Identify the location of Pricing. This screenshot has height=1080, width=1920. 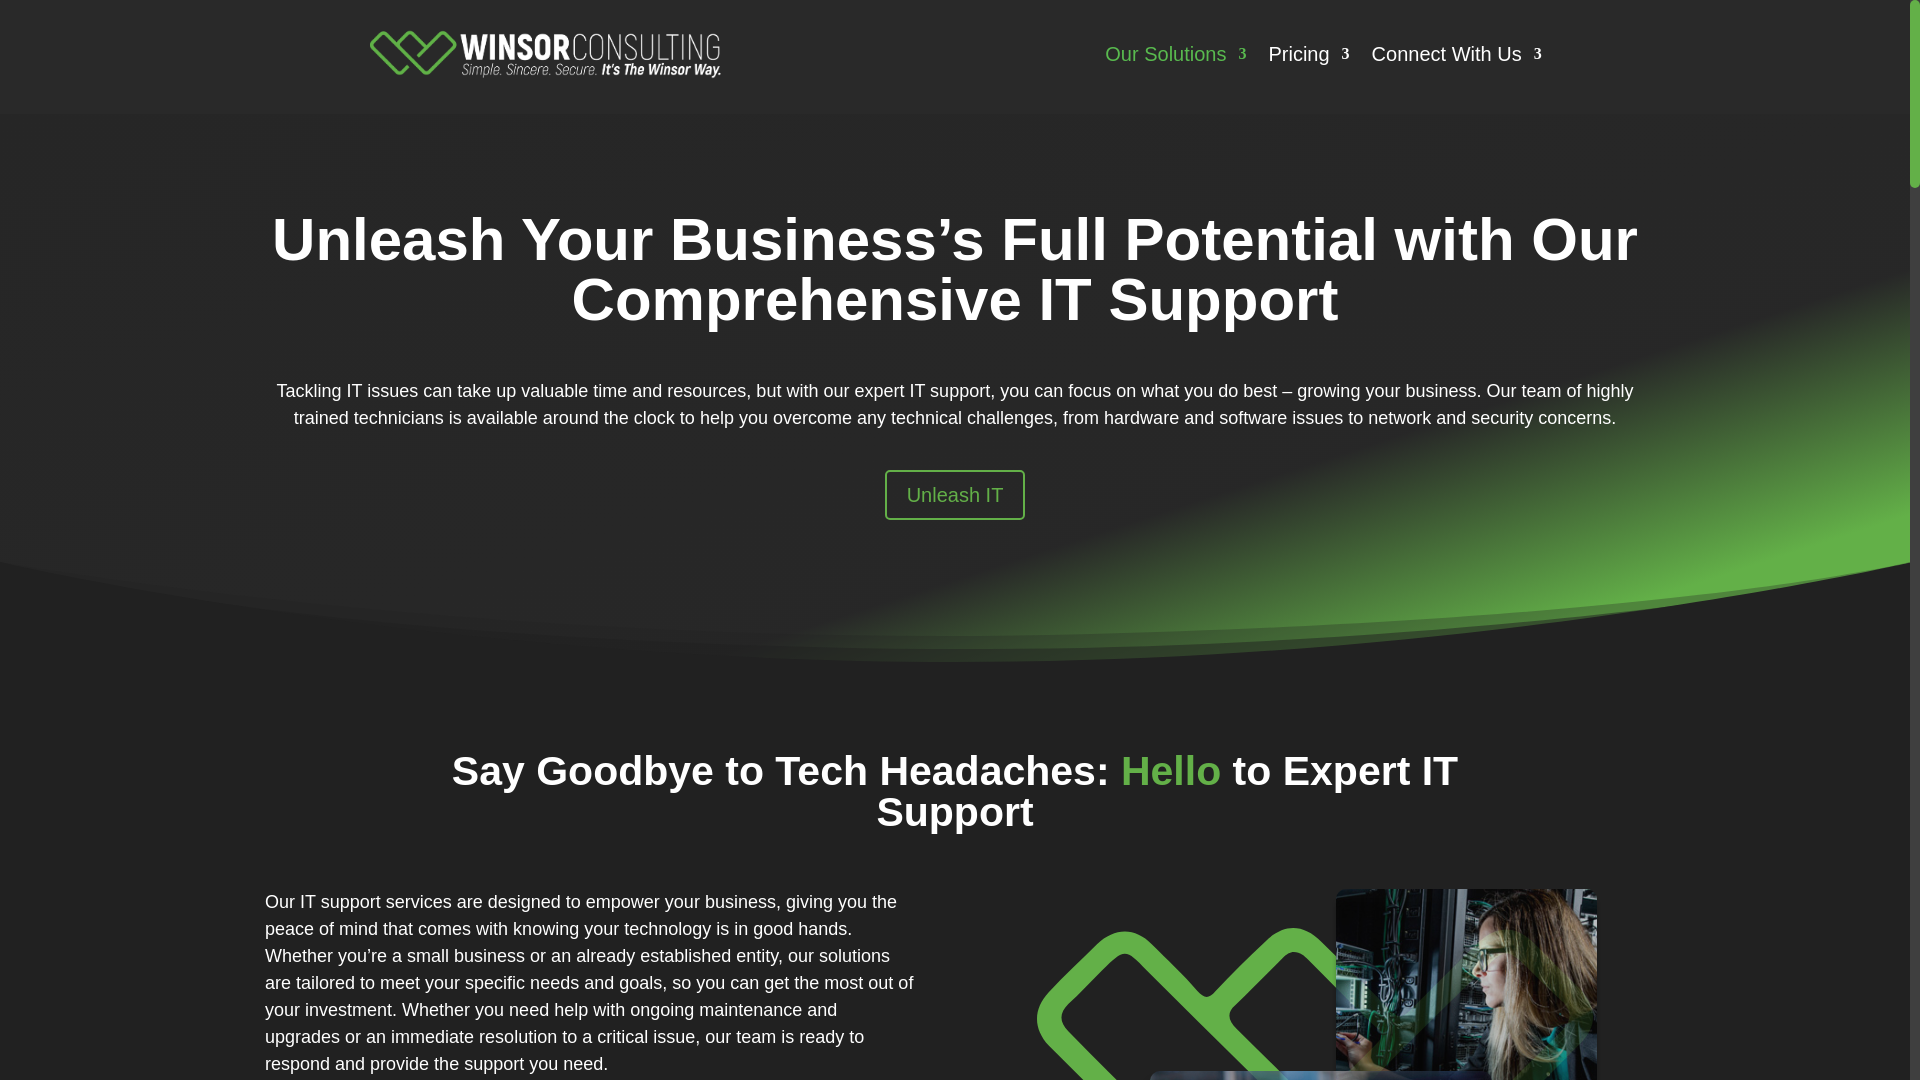
(1308, 54).